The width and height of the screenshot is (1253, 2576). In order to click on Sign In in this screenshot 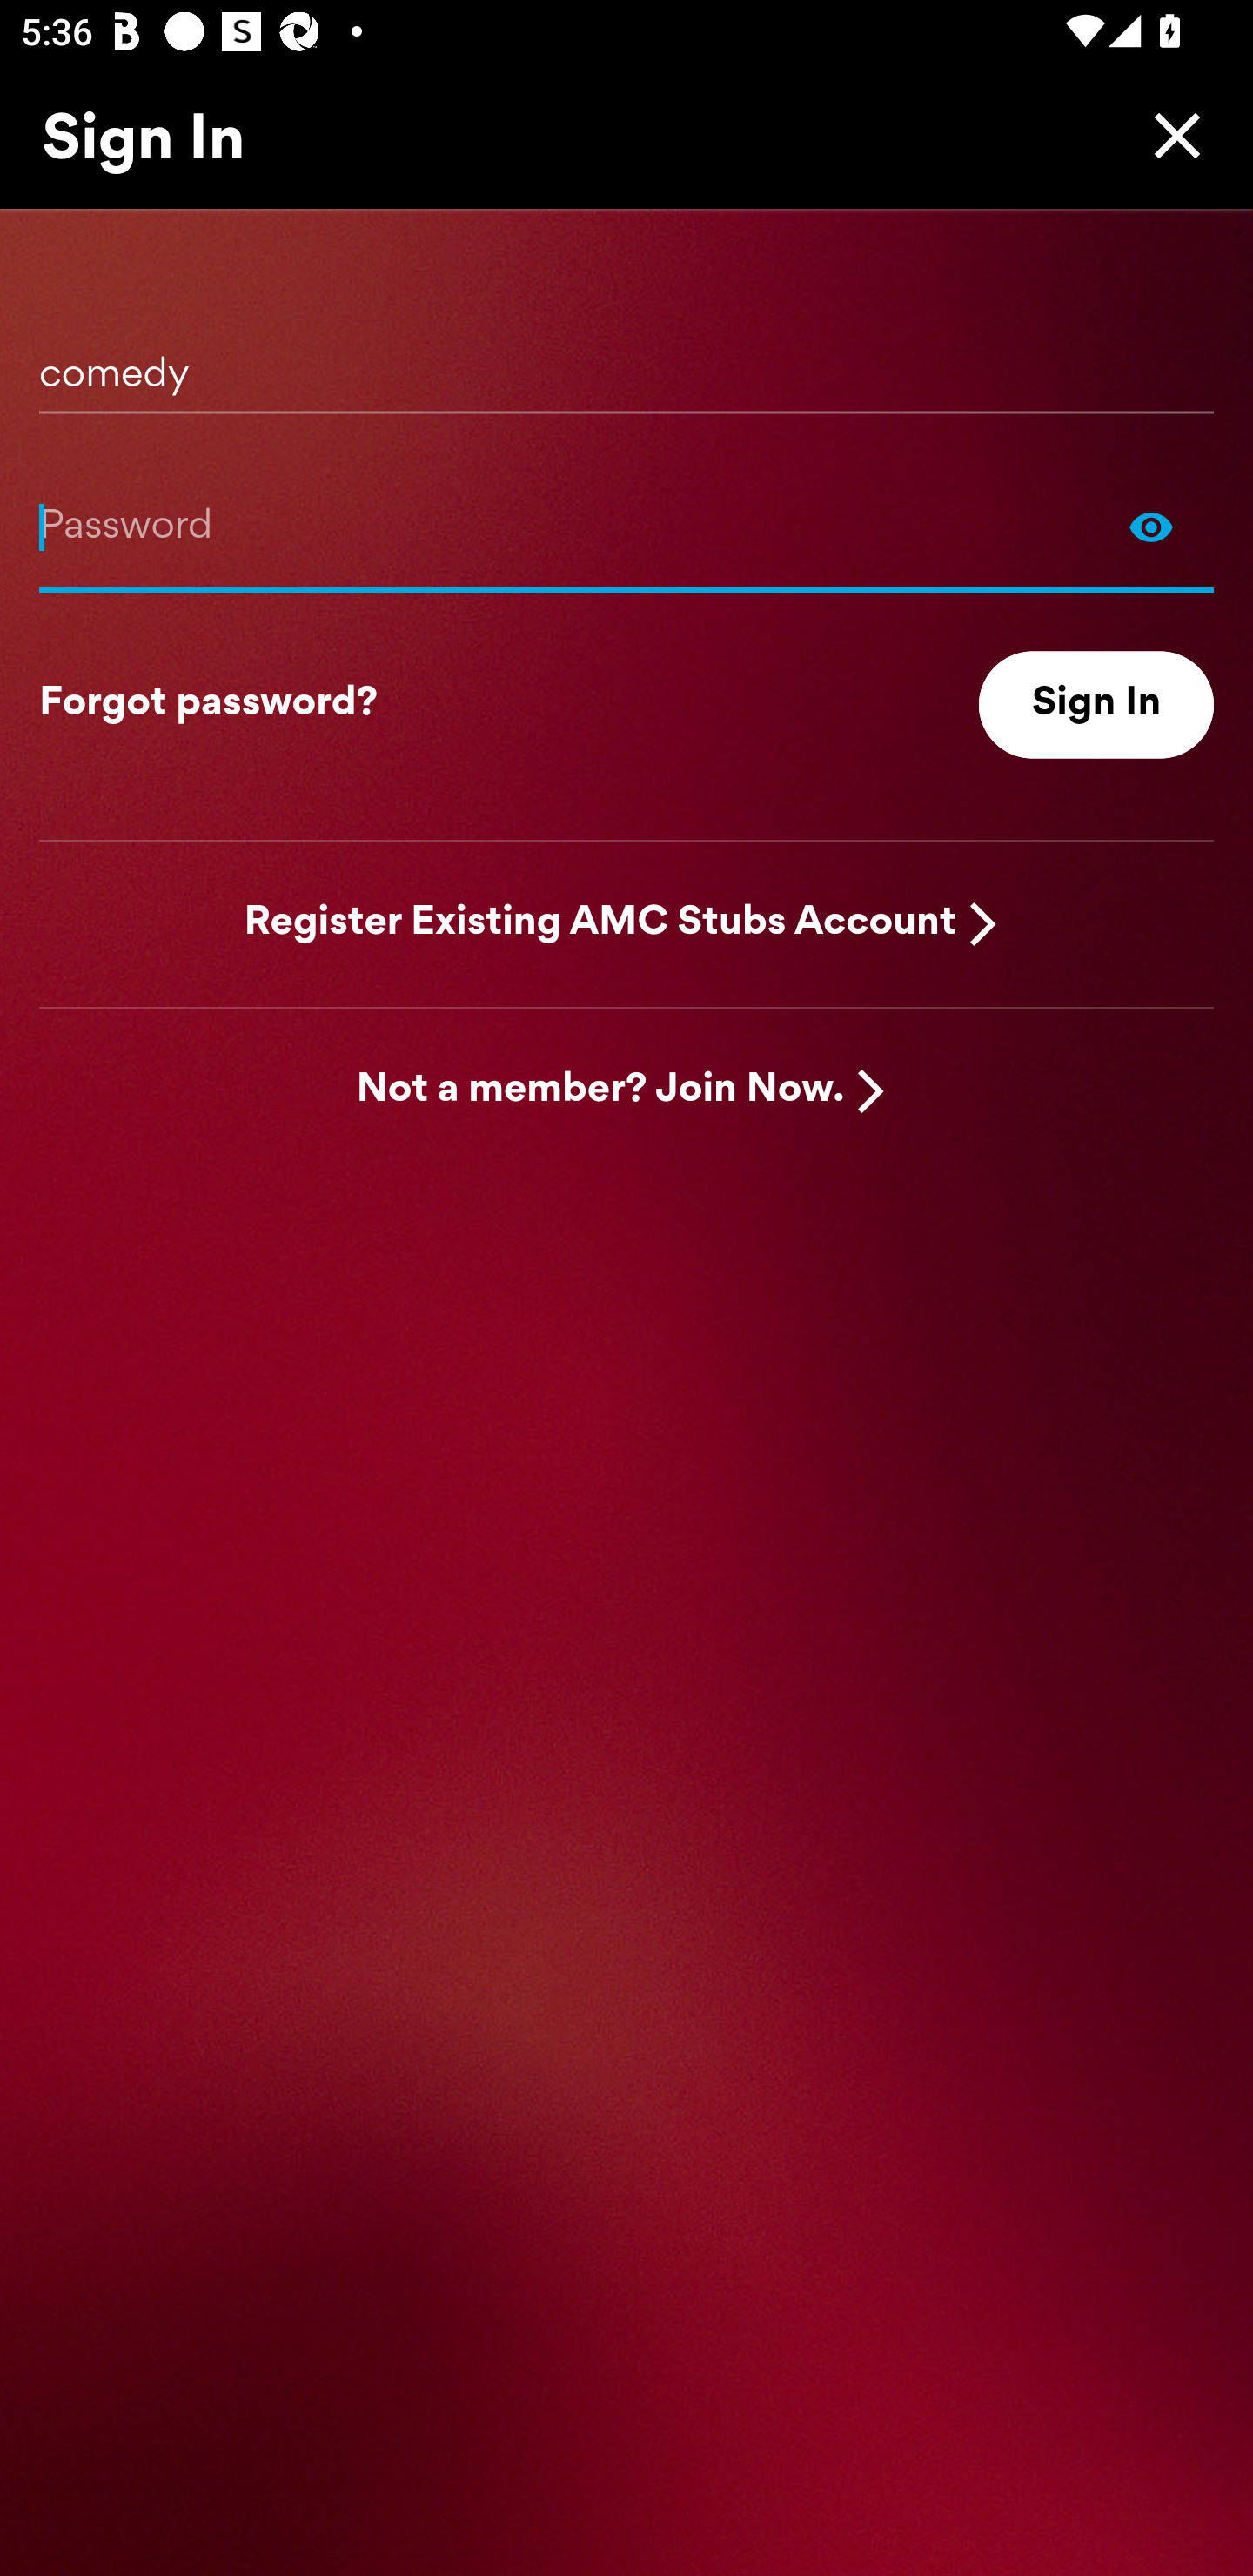, I will do `click(1096, 705)`.